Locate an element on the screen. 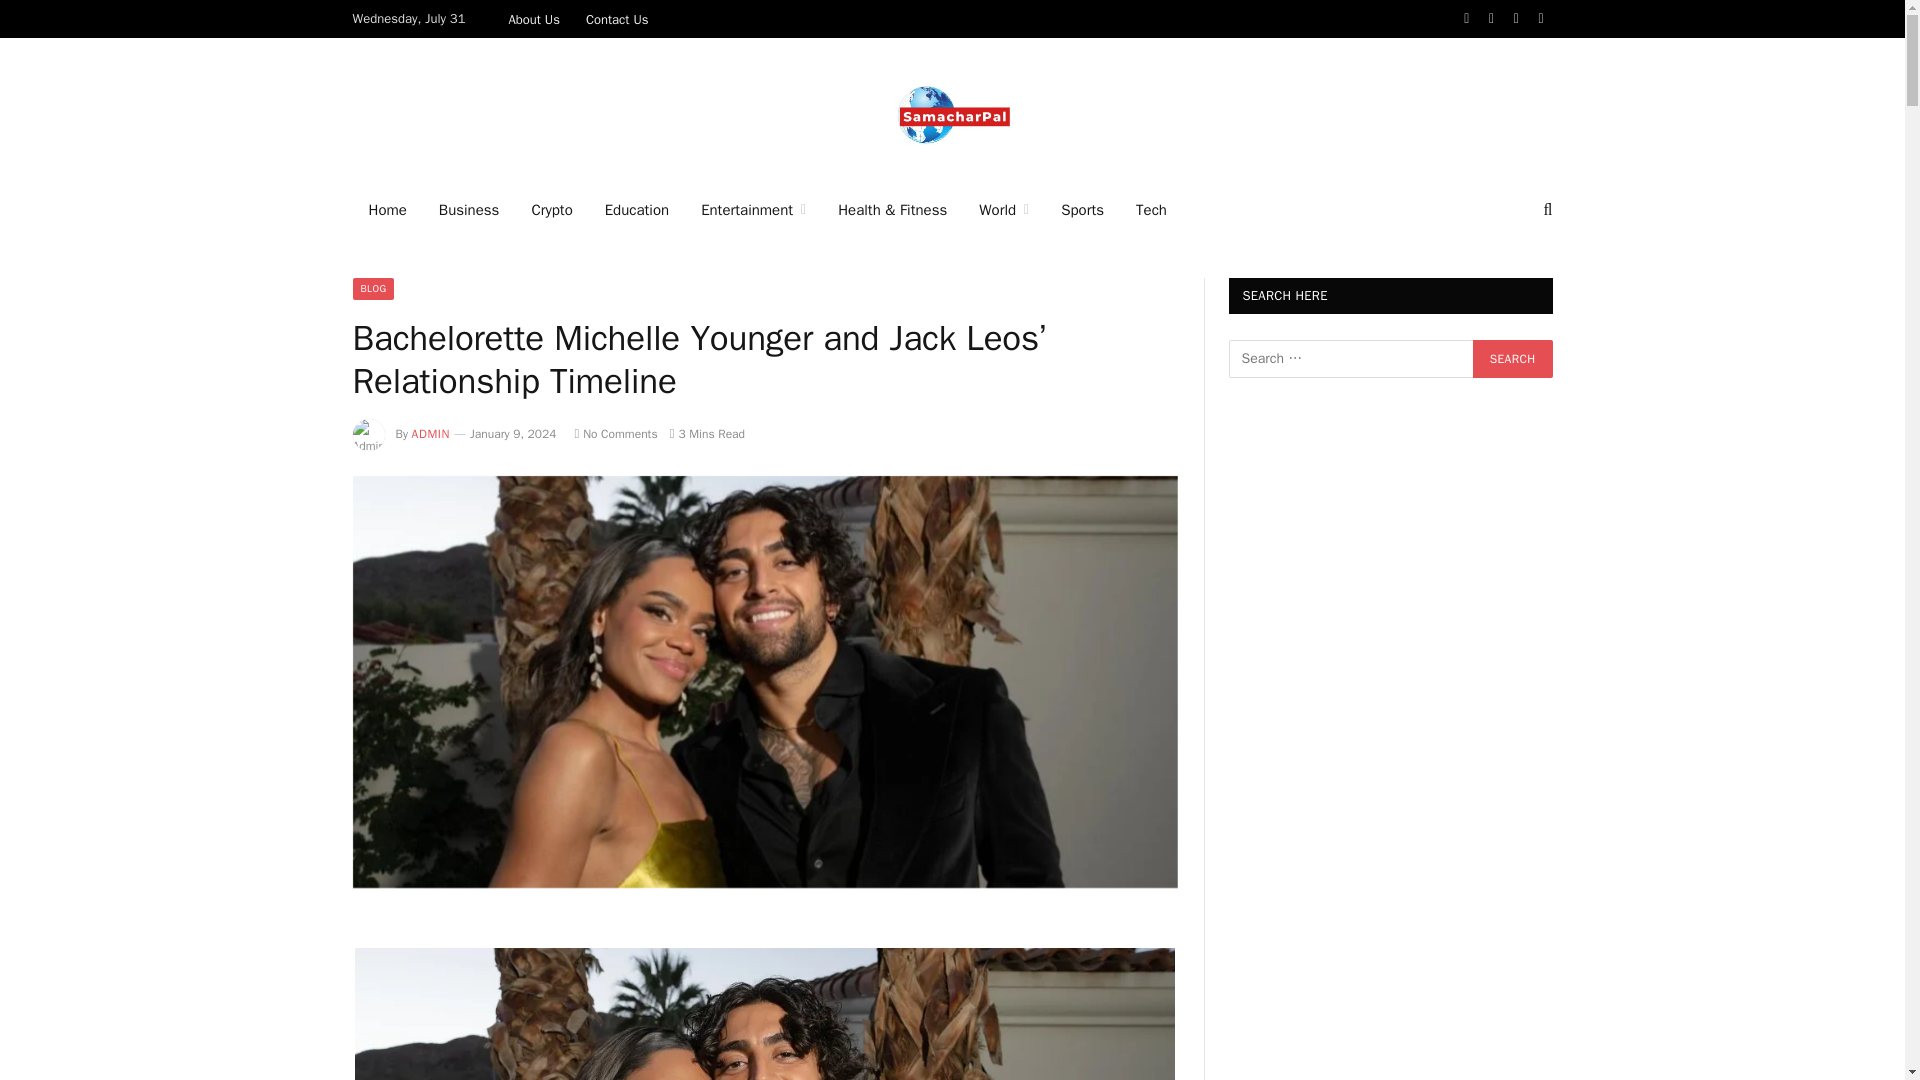  ADMIN is located at coordinates (430, 433).